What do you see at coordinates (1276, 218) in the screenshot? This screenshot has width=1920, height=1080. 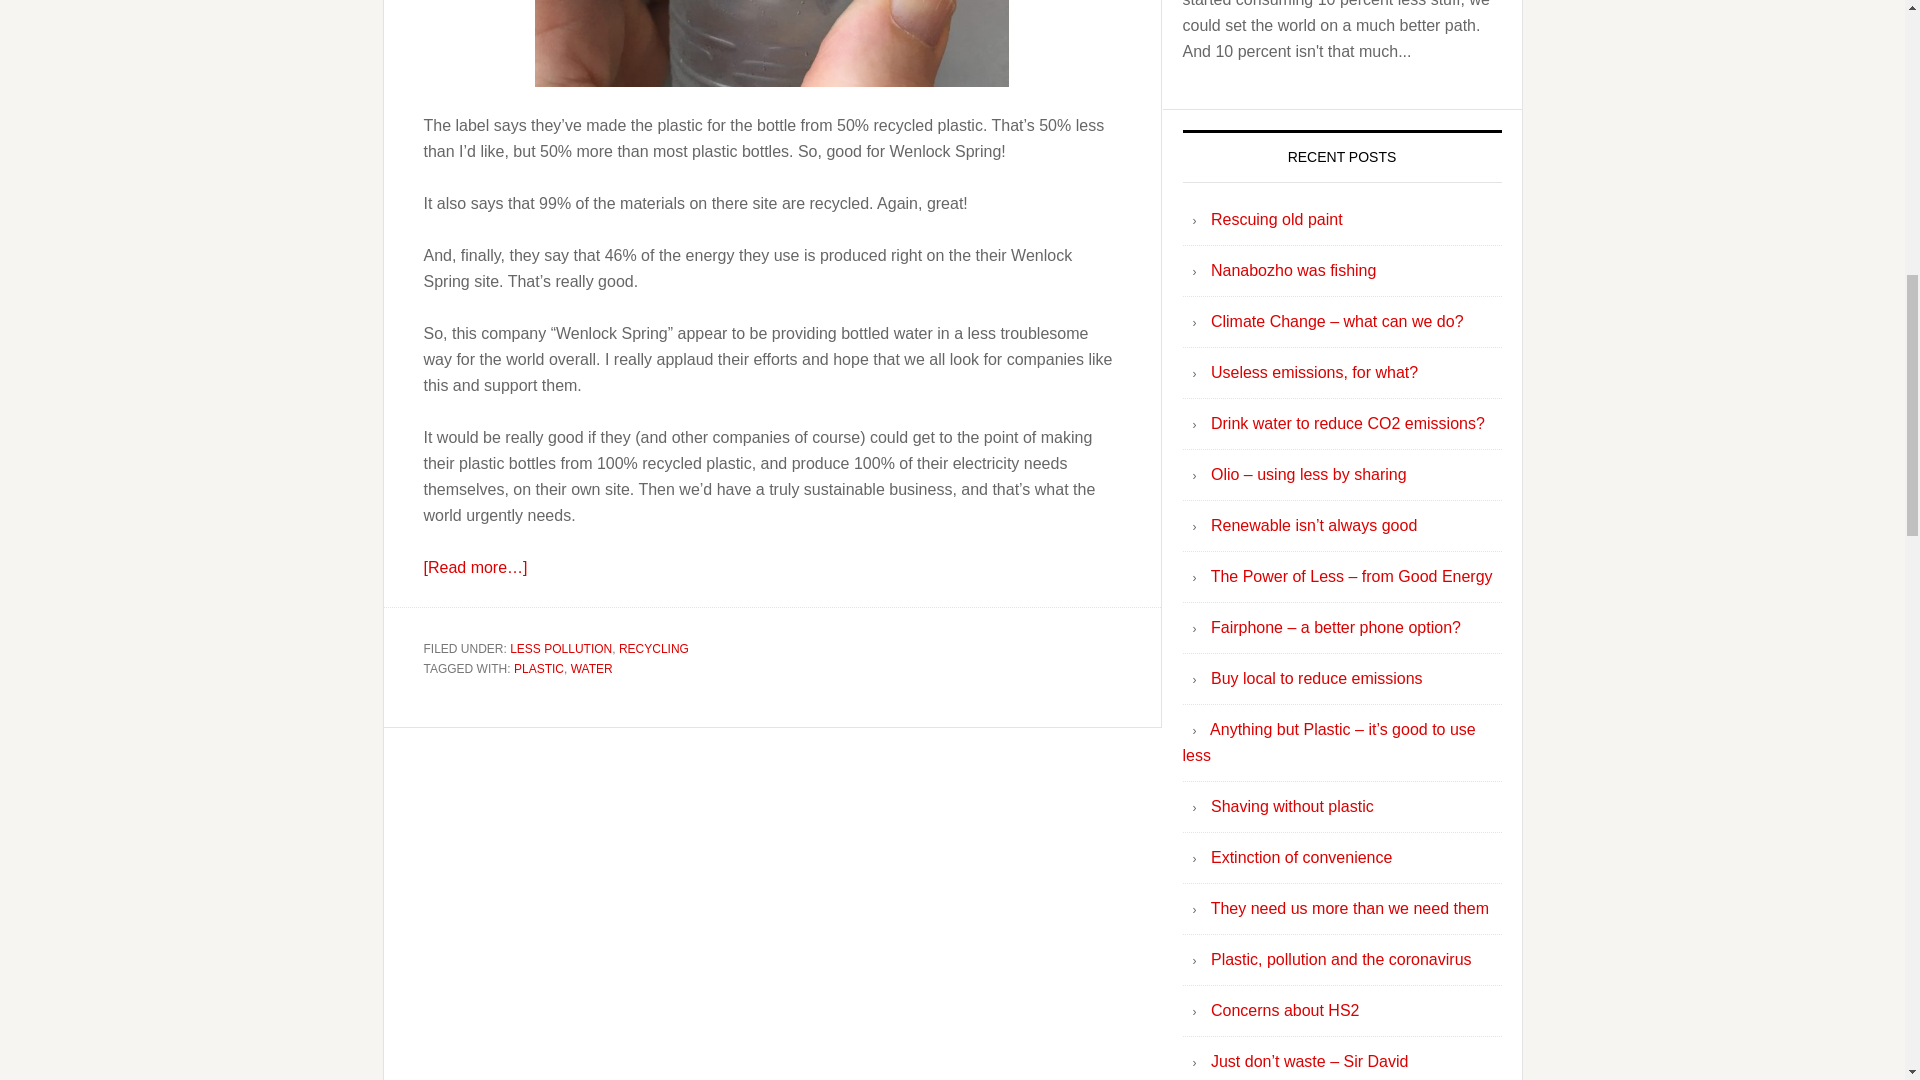 I see `Rescuing old paint` at bounding box center [1276, 218].